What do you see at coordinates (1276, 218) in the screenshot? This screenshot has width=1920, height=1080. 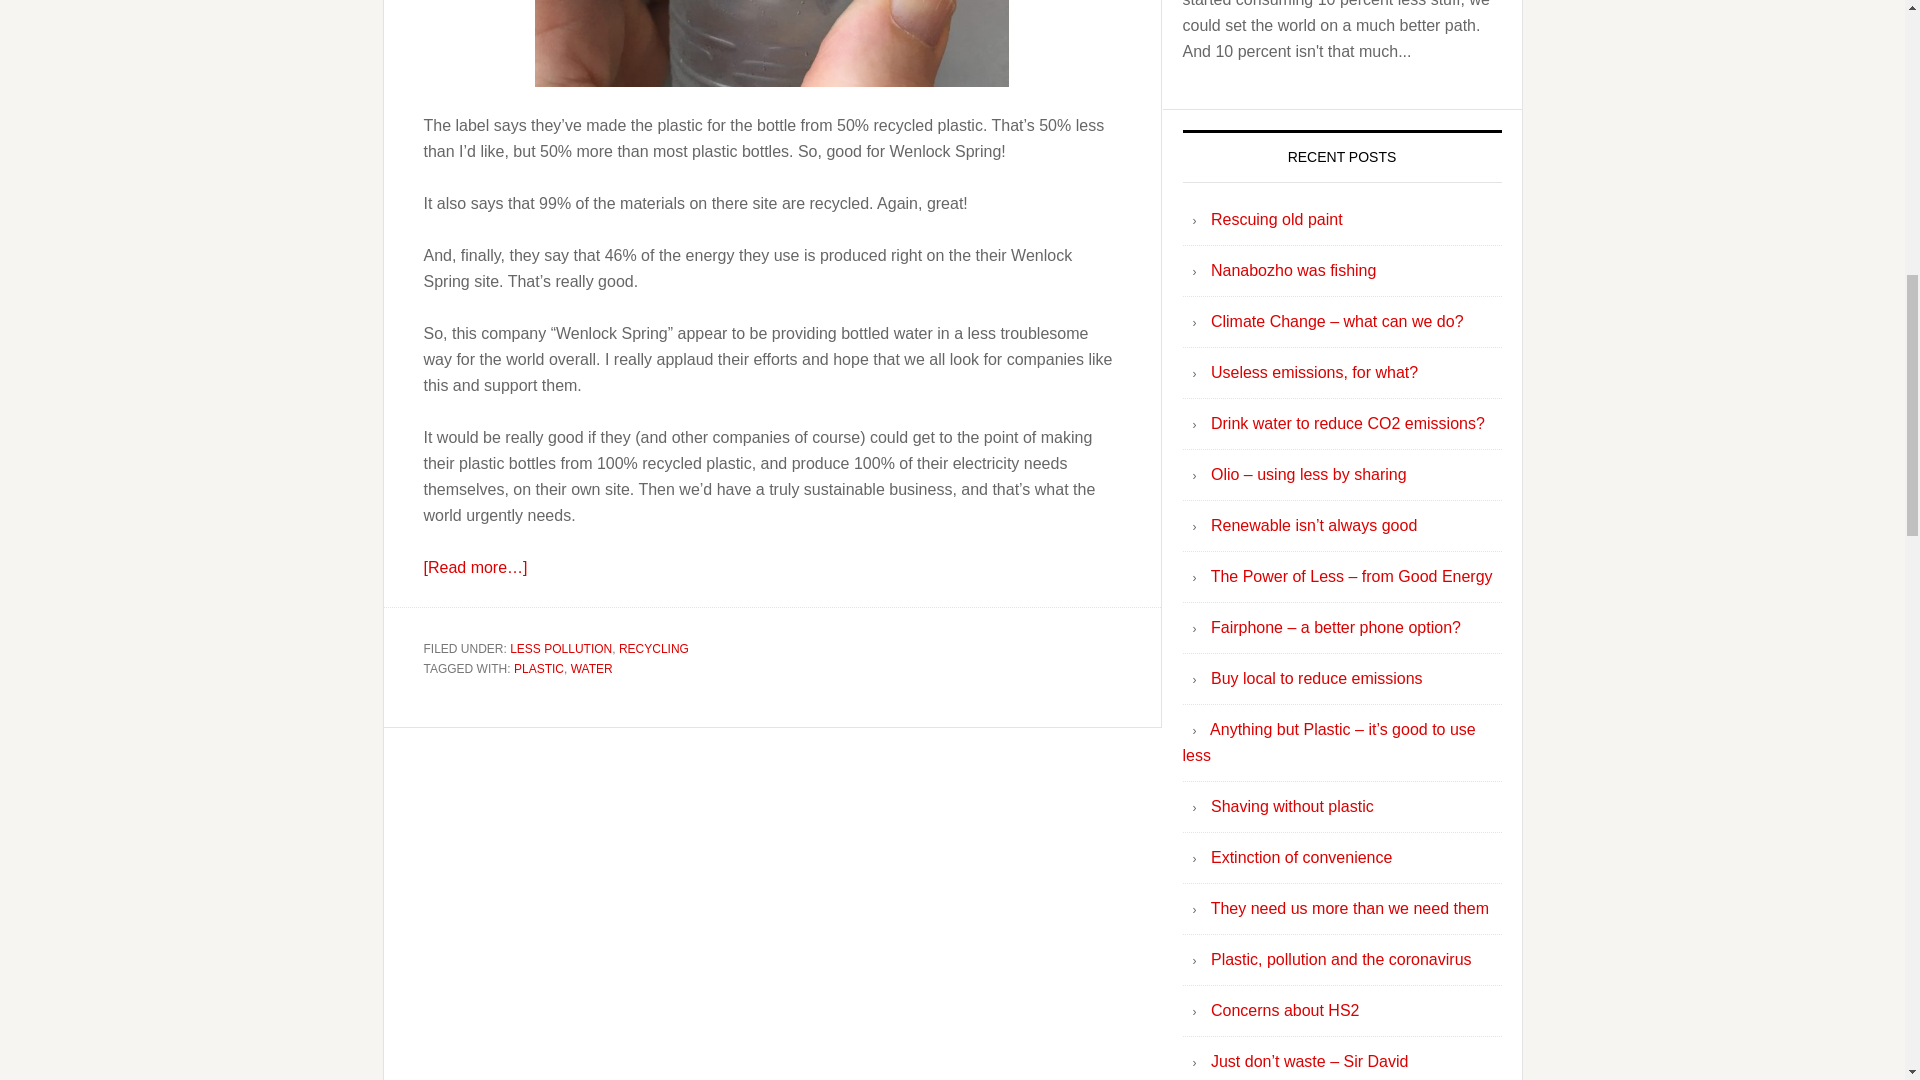 I see `Rescuing old paint` at bounding box center [1276, 218].